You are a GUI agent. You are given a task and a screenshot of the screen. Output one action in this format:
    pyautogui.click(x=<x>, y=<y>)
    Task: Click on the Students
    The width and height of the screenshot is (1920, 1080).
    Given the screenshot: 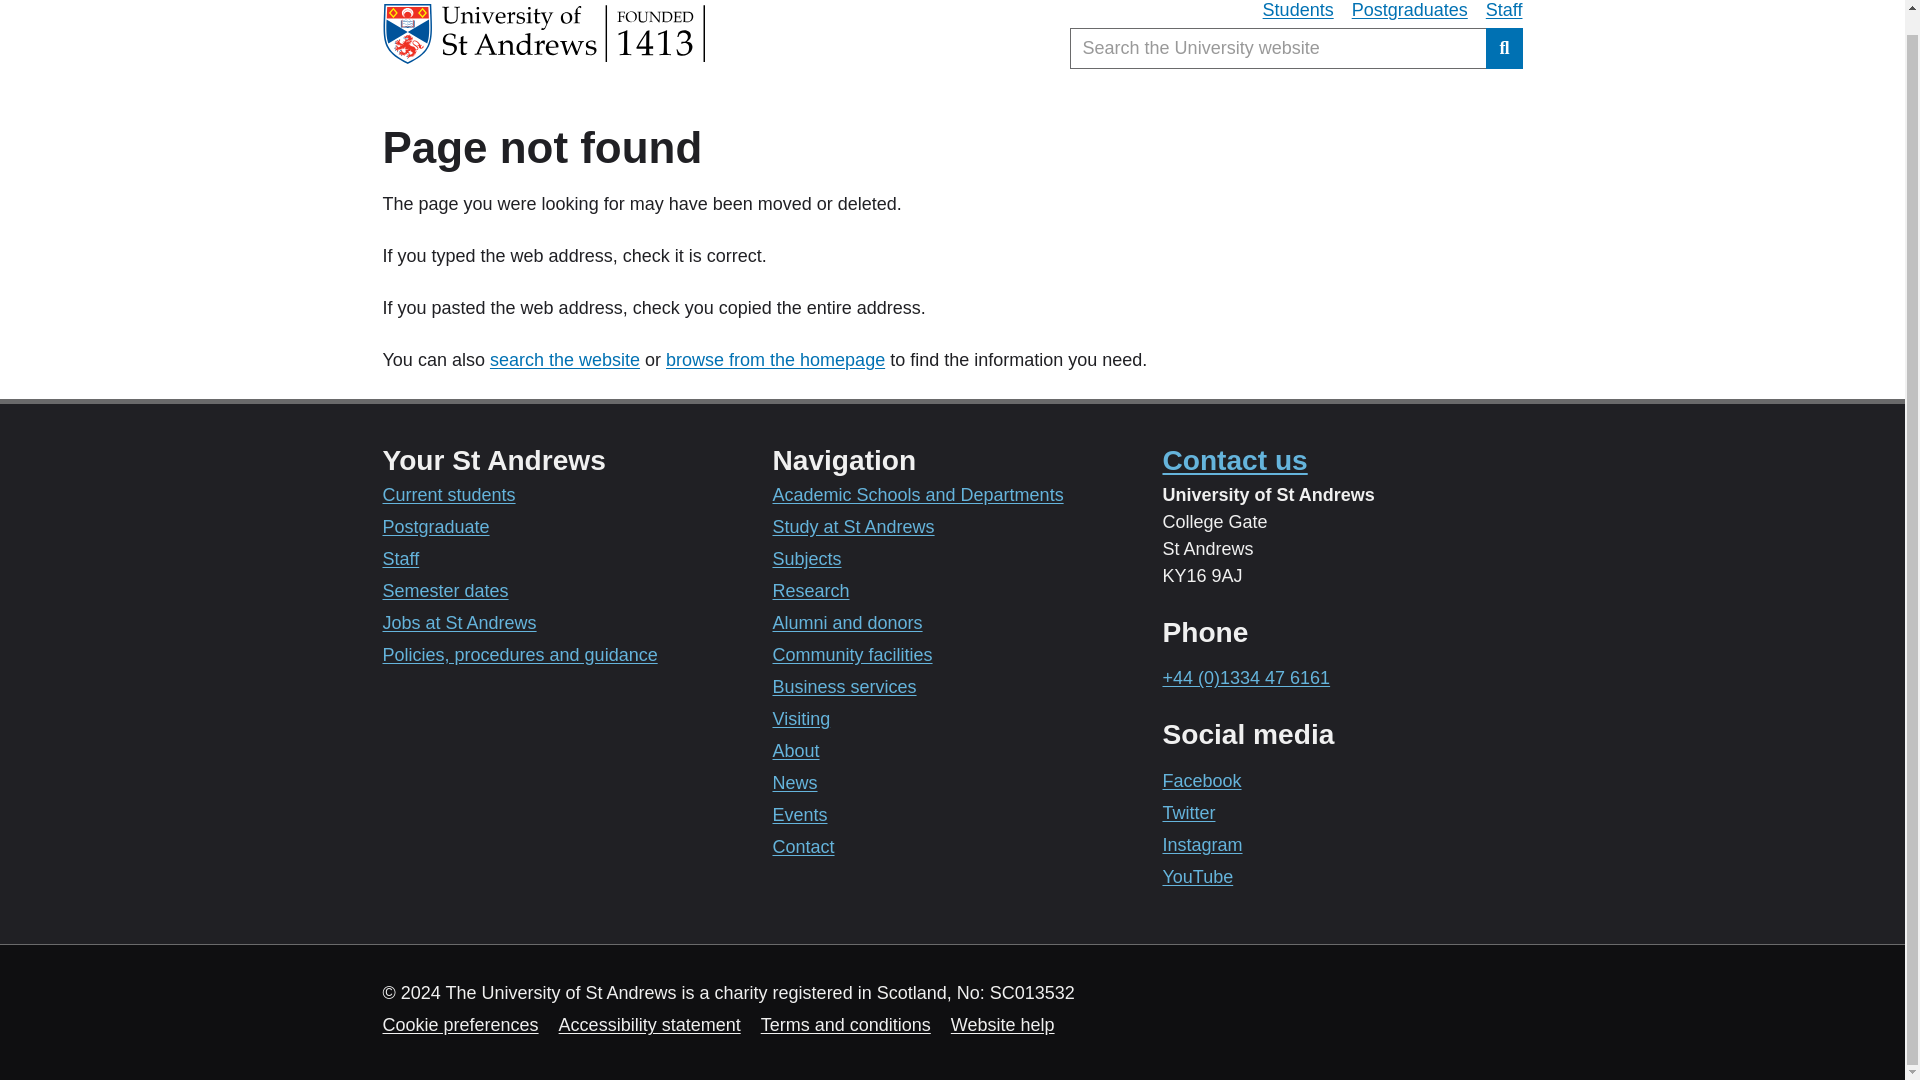 What is the action you would take?
    pyautogui.click(x=1298, y=12)
    